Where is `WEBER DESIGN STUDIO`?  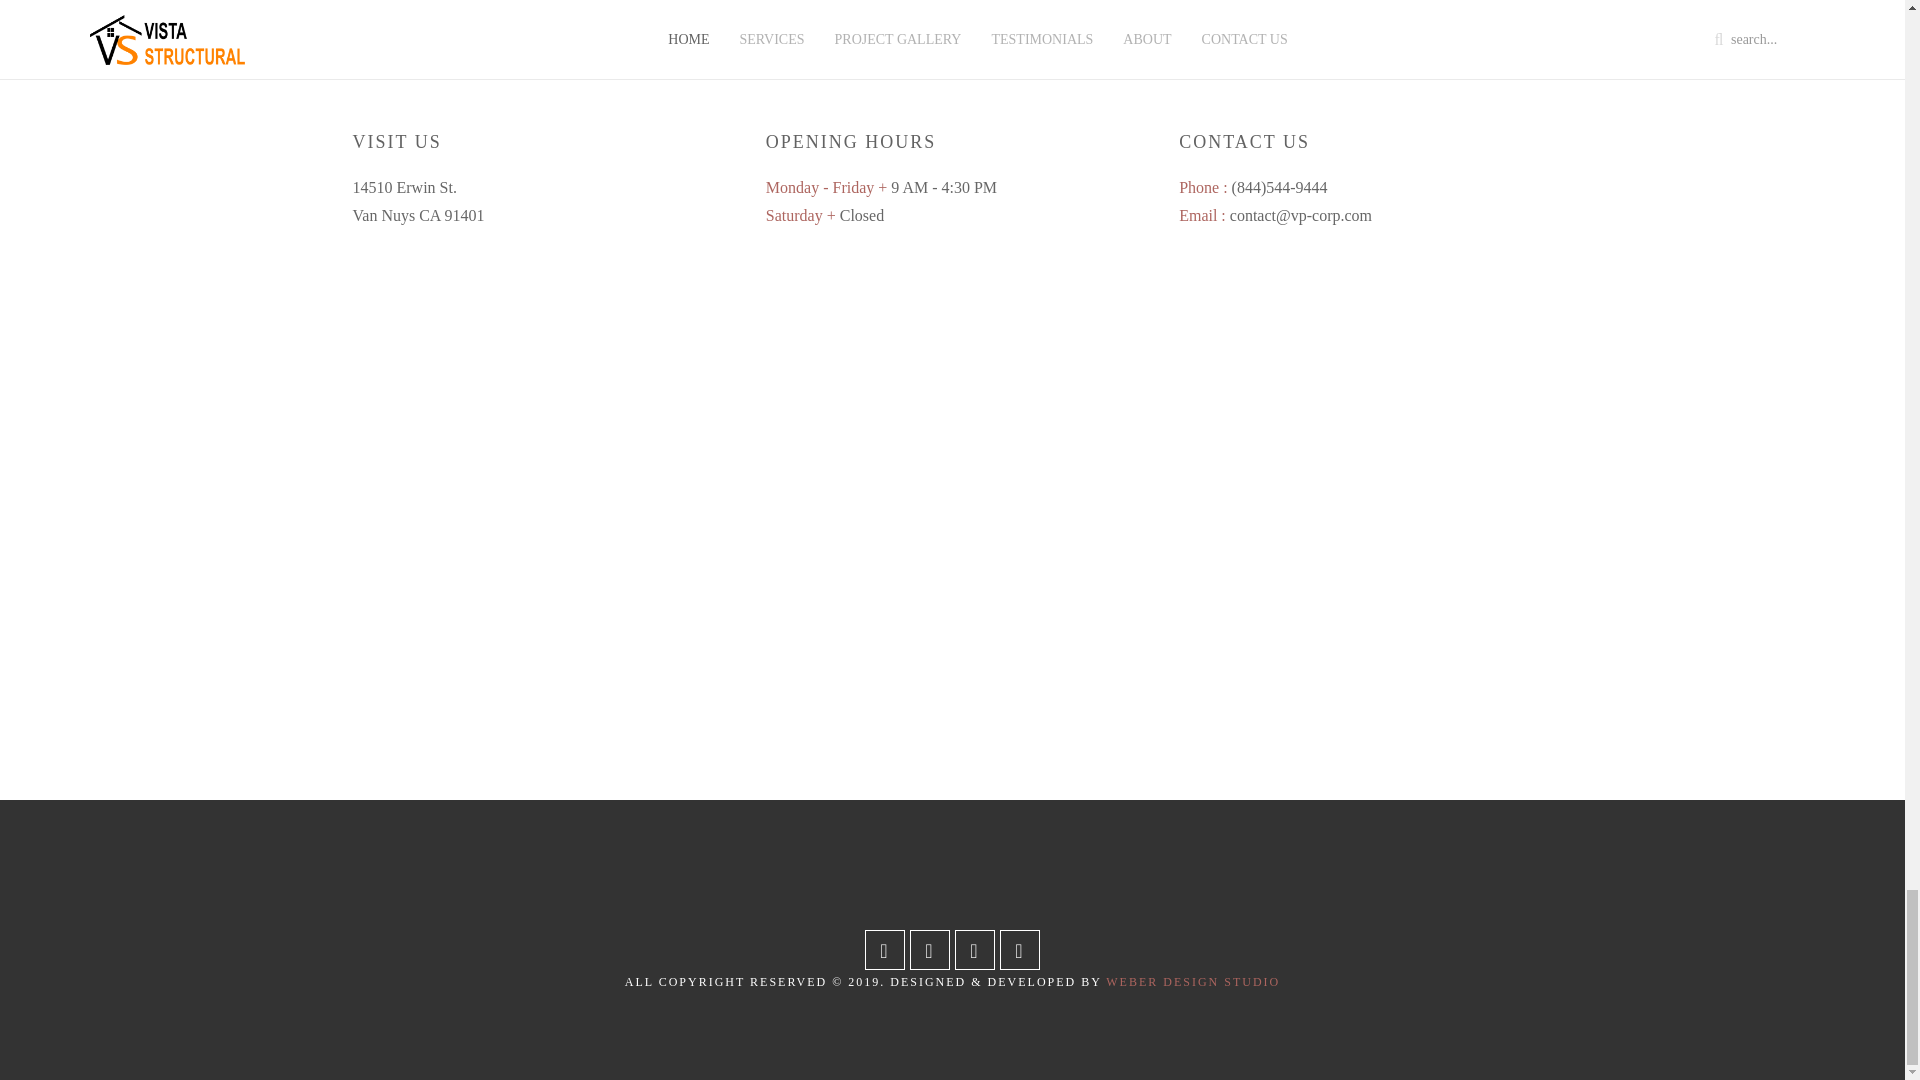
WEBER DESIGN STUDIO is located at coordinates (1192, 982).